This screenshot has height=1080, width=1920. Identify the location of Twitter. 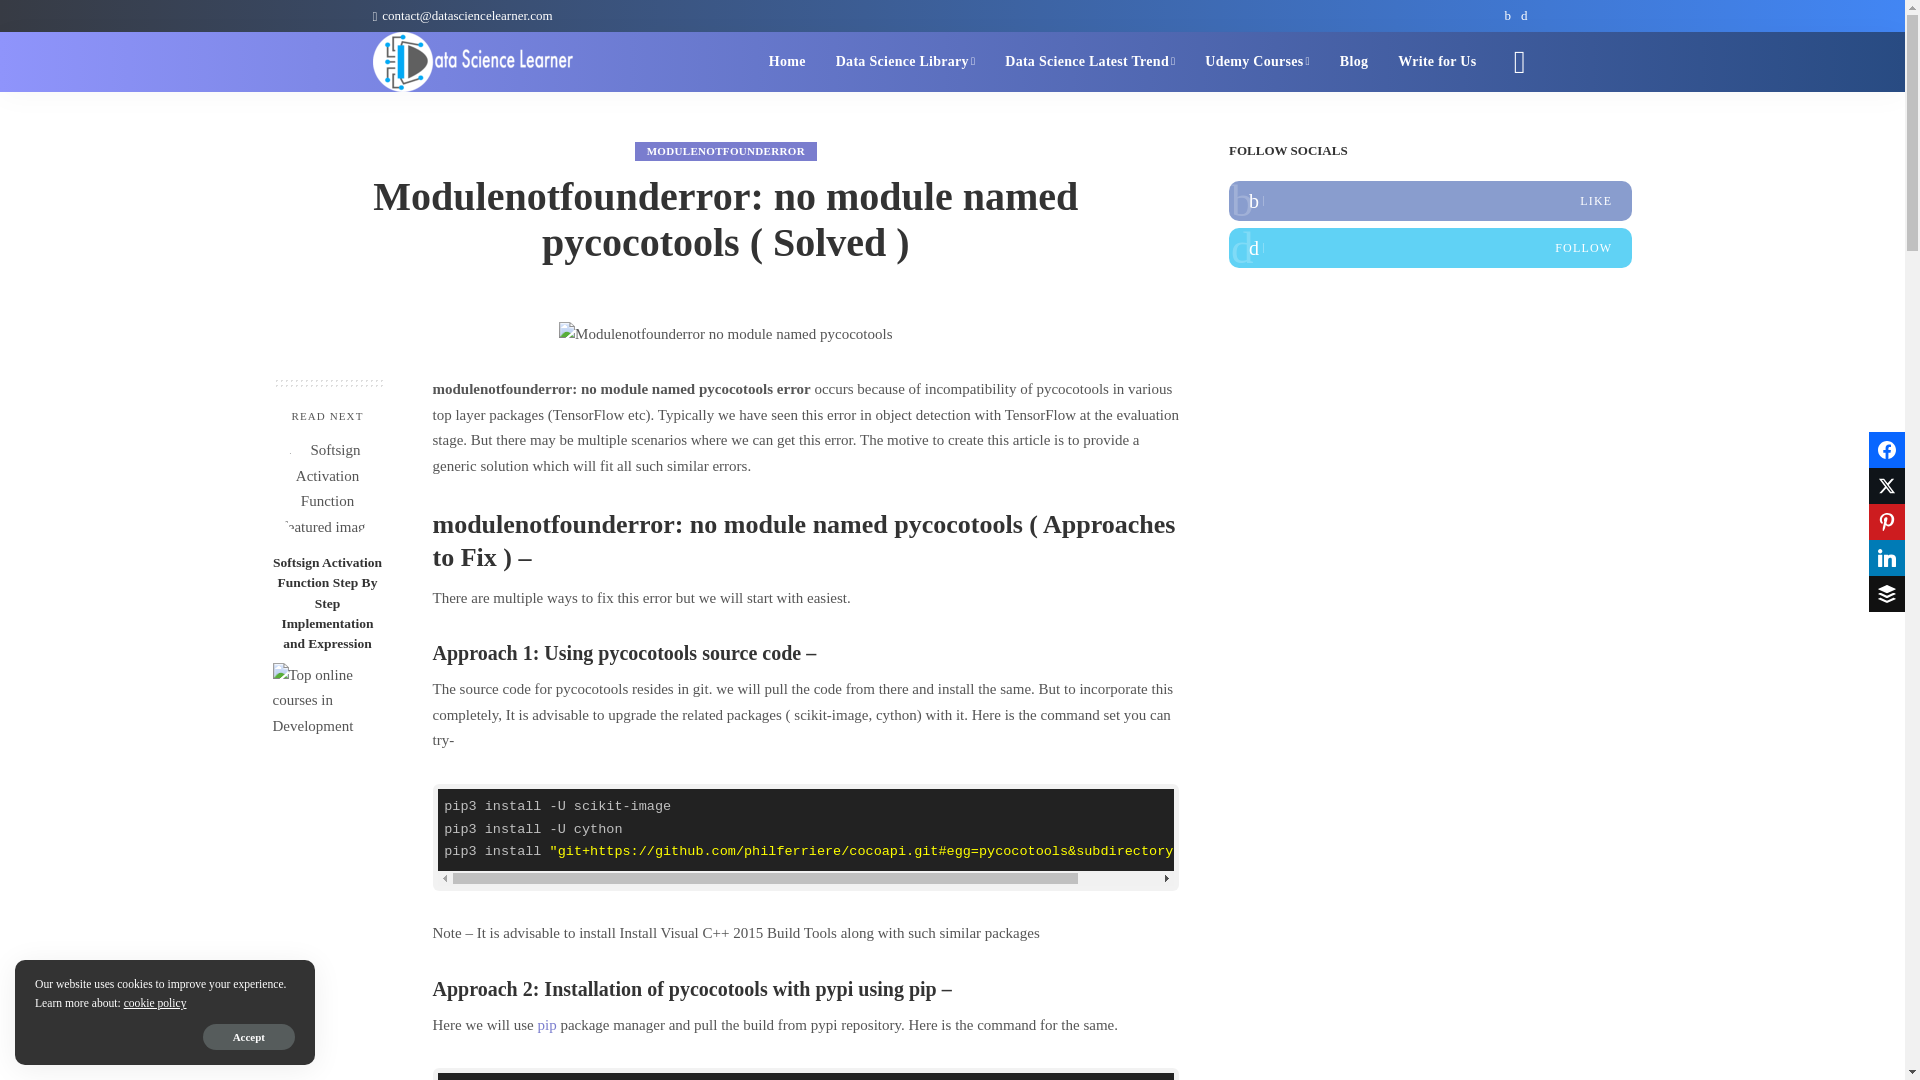
(1430, 247).